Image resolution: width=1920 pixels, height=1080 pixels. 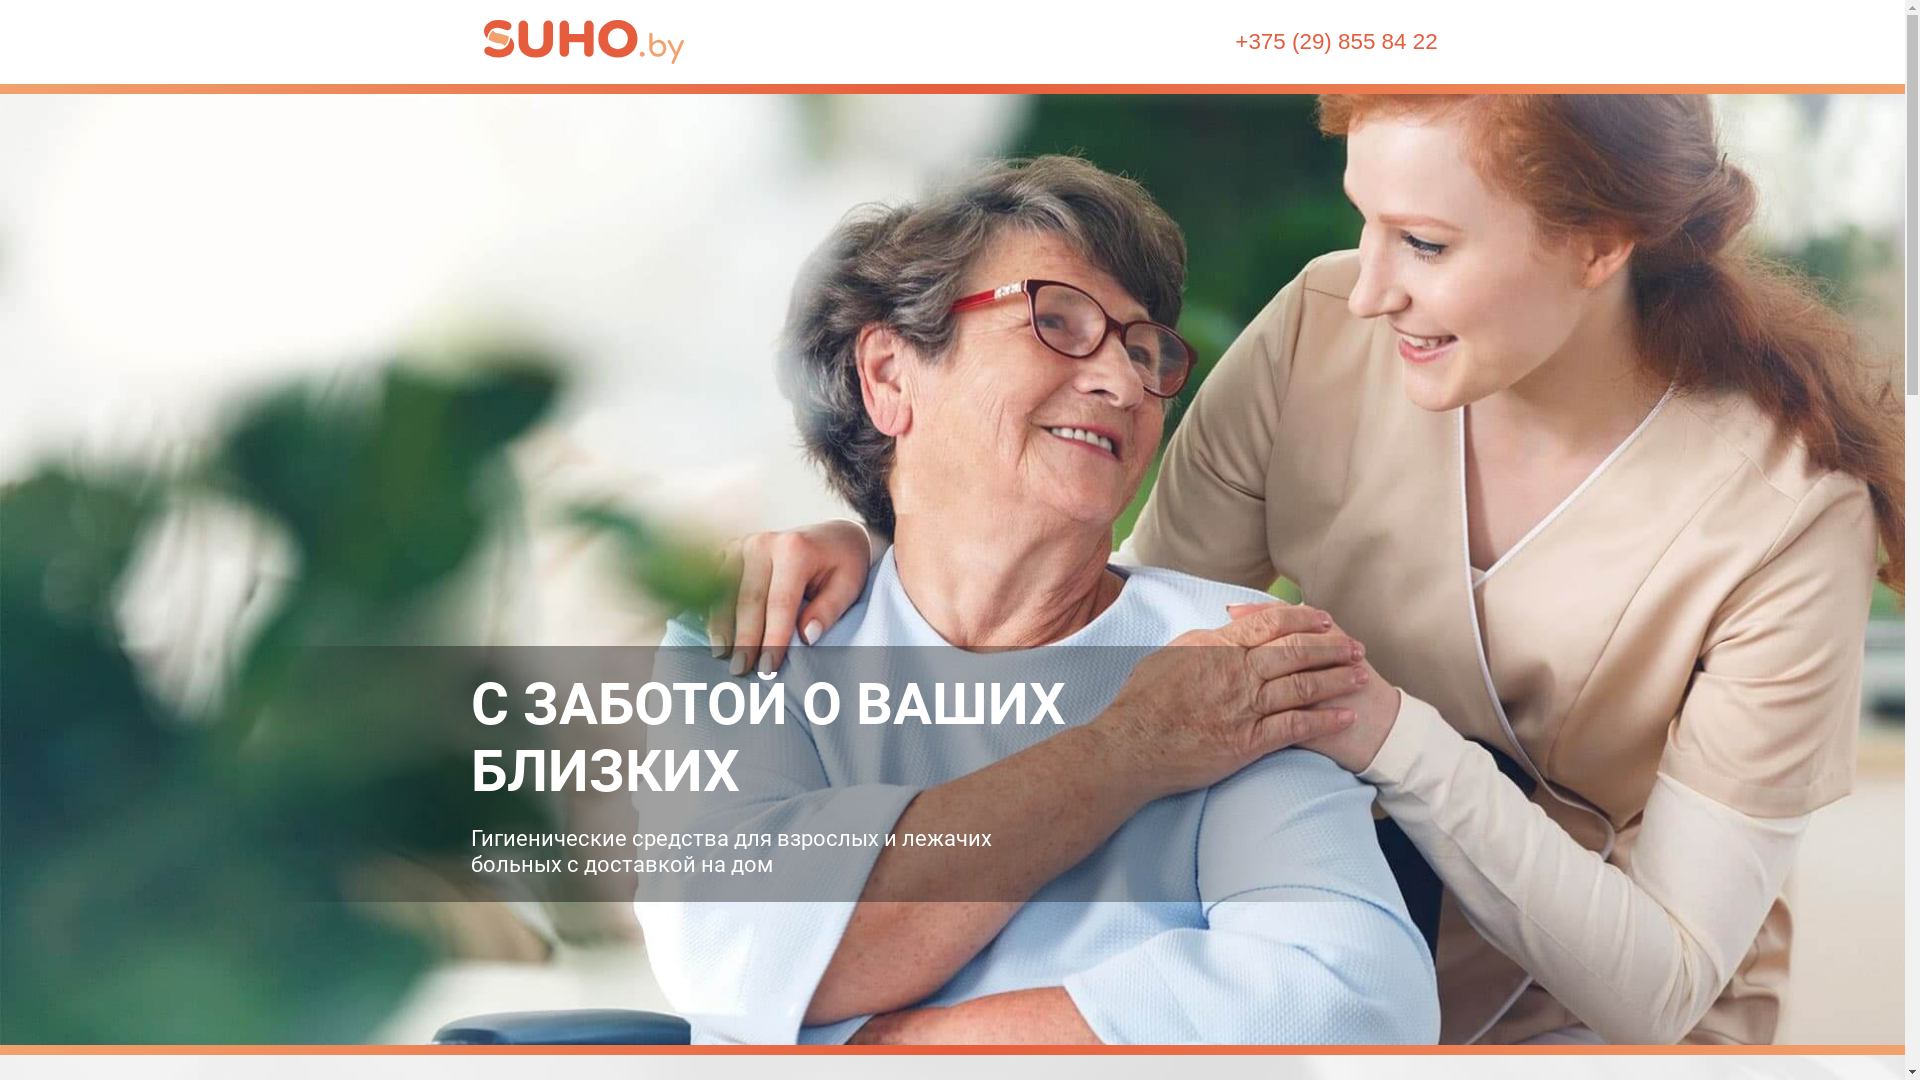 I want to click on +375 (29) 855 84 22, so click(x=1336, y=42).